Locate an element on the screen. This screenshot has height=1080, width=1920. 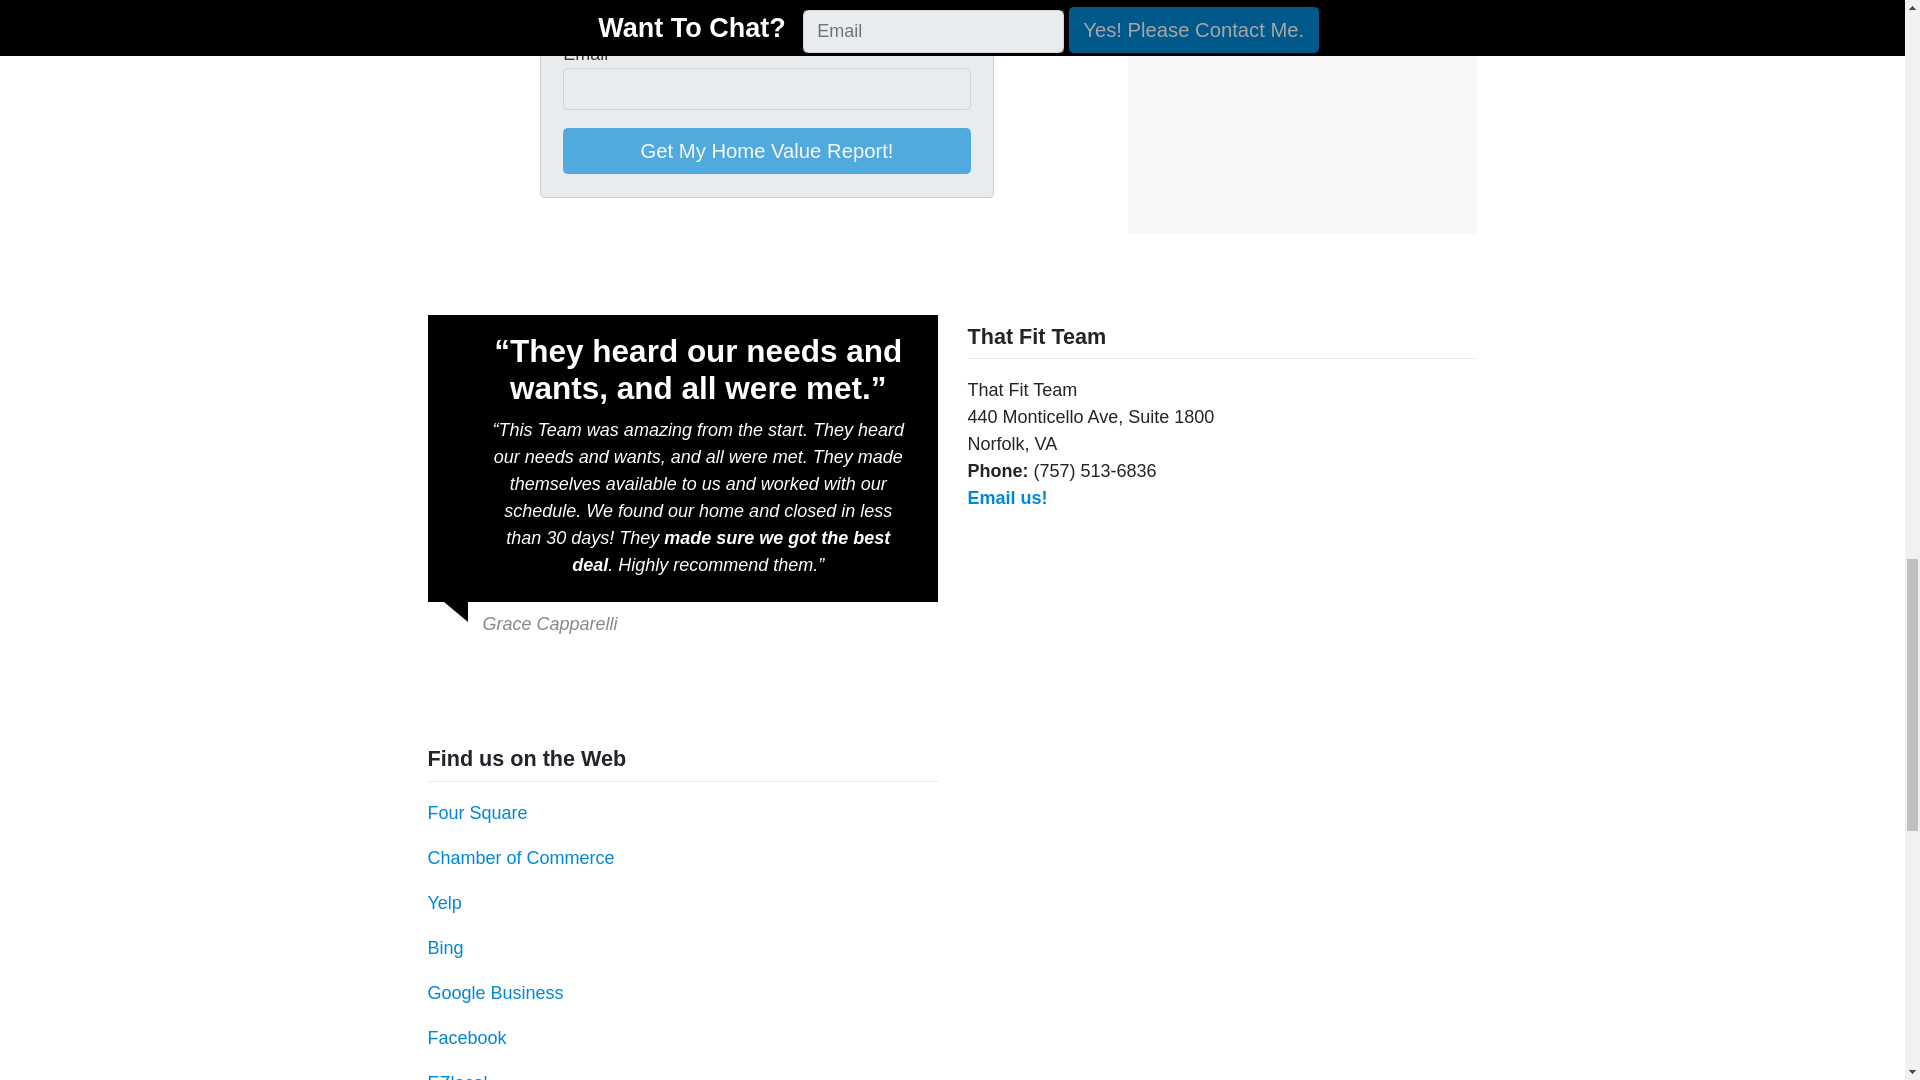
Yelp is located at coordinates (445, 902).